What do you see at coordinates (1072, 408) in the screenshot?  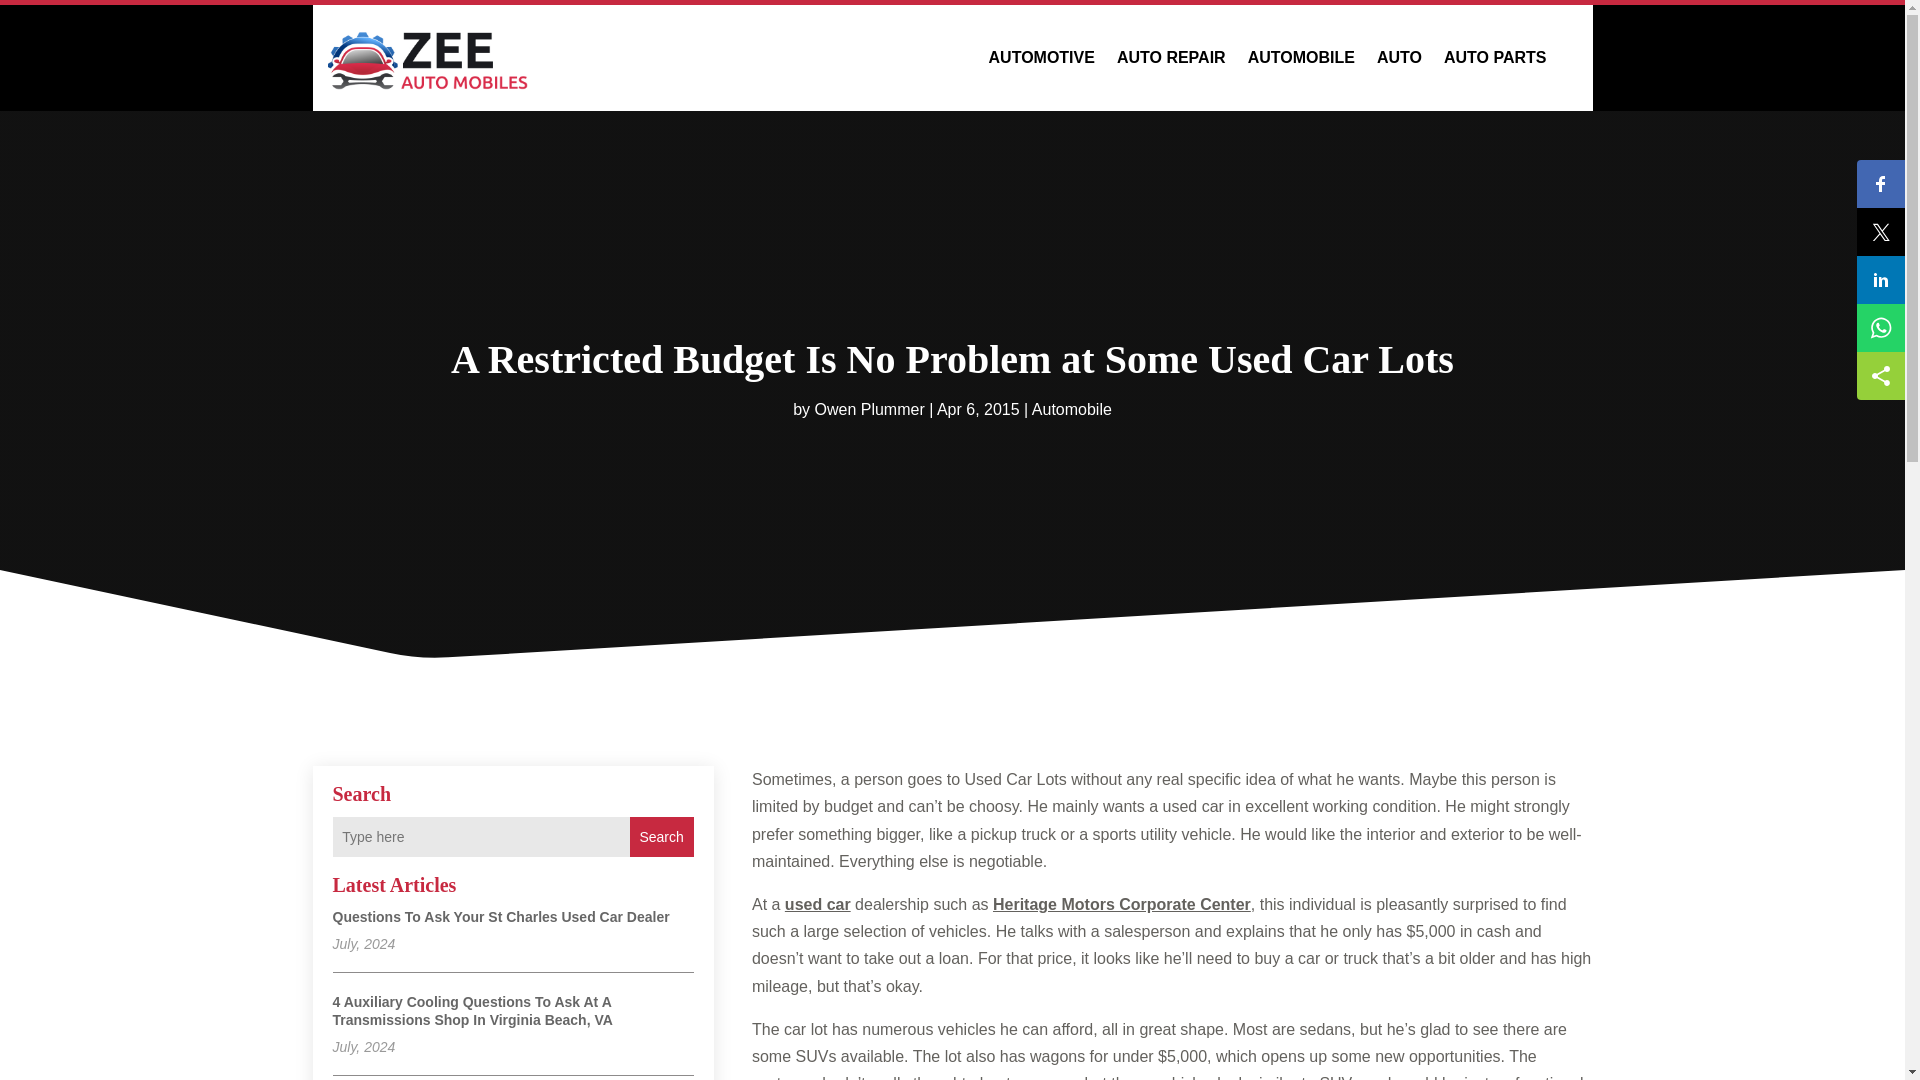 I see `Automobile` at bounding box center [1072, 408].